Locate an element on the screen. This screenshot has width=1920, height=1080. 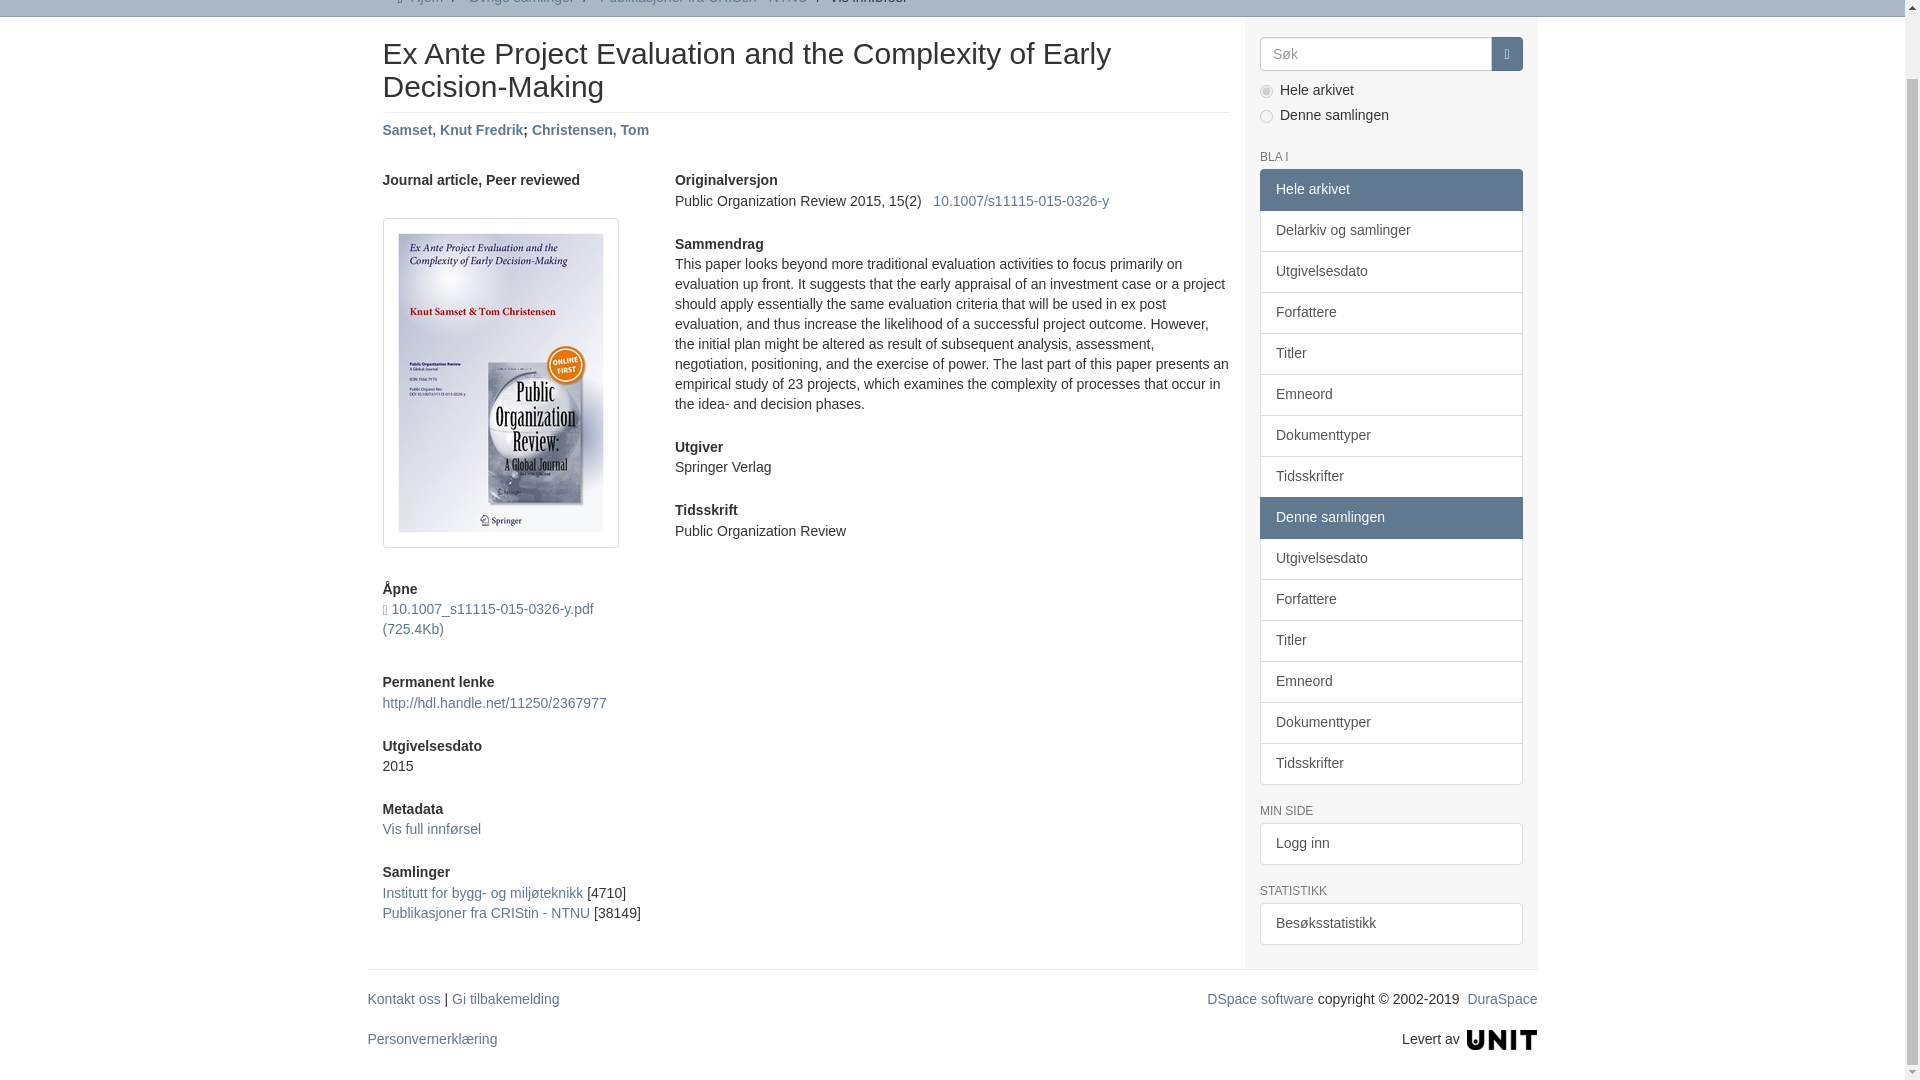
Christensen, Tom is located at coordinates (590, 130).